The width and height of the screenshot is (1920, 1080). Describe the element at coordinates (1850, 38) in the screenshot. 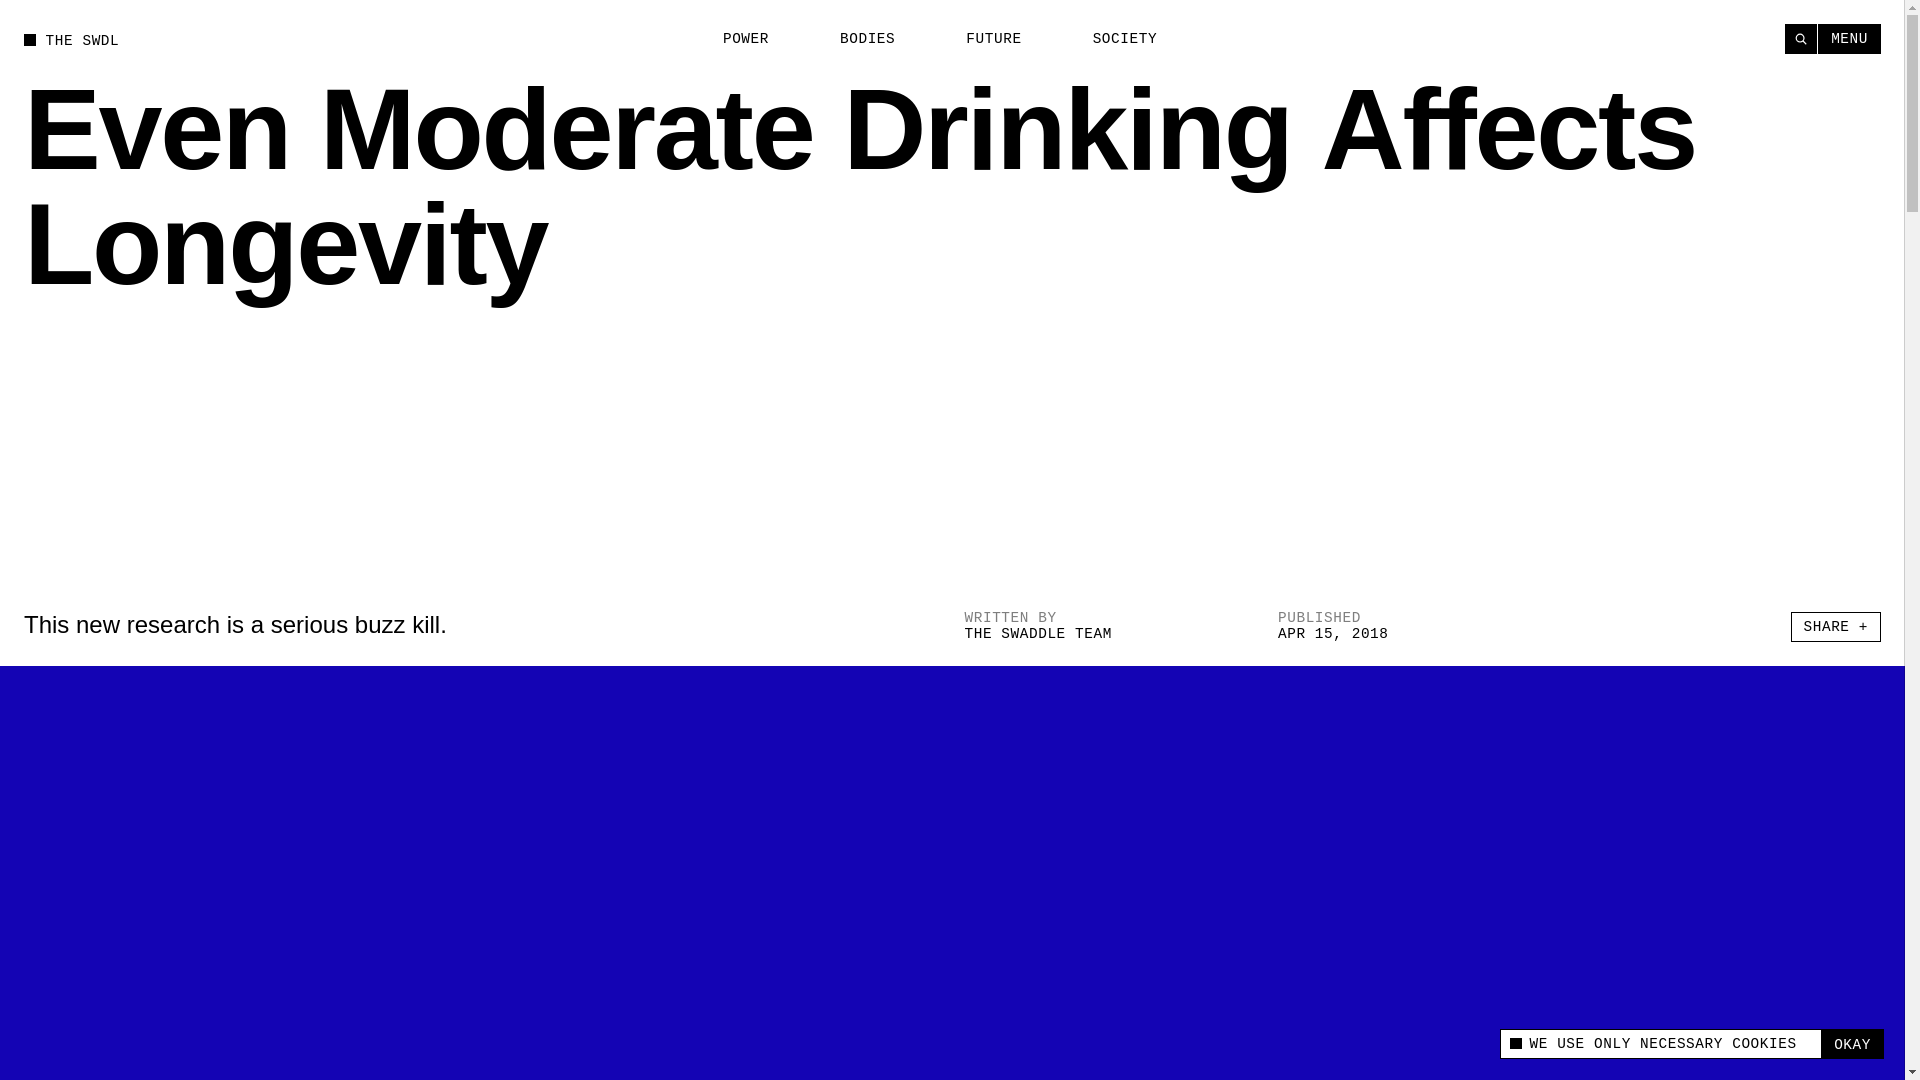

I see `MENU` at that location.